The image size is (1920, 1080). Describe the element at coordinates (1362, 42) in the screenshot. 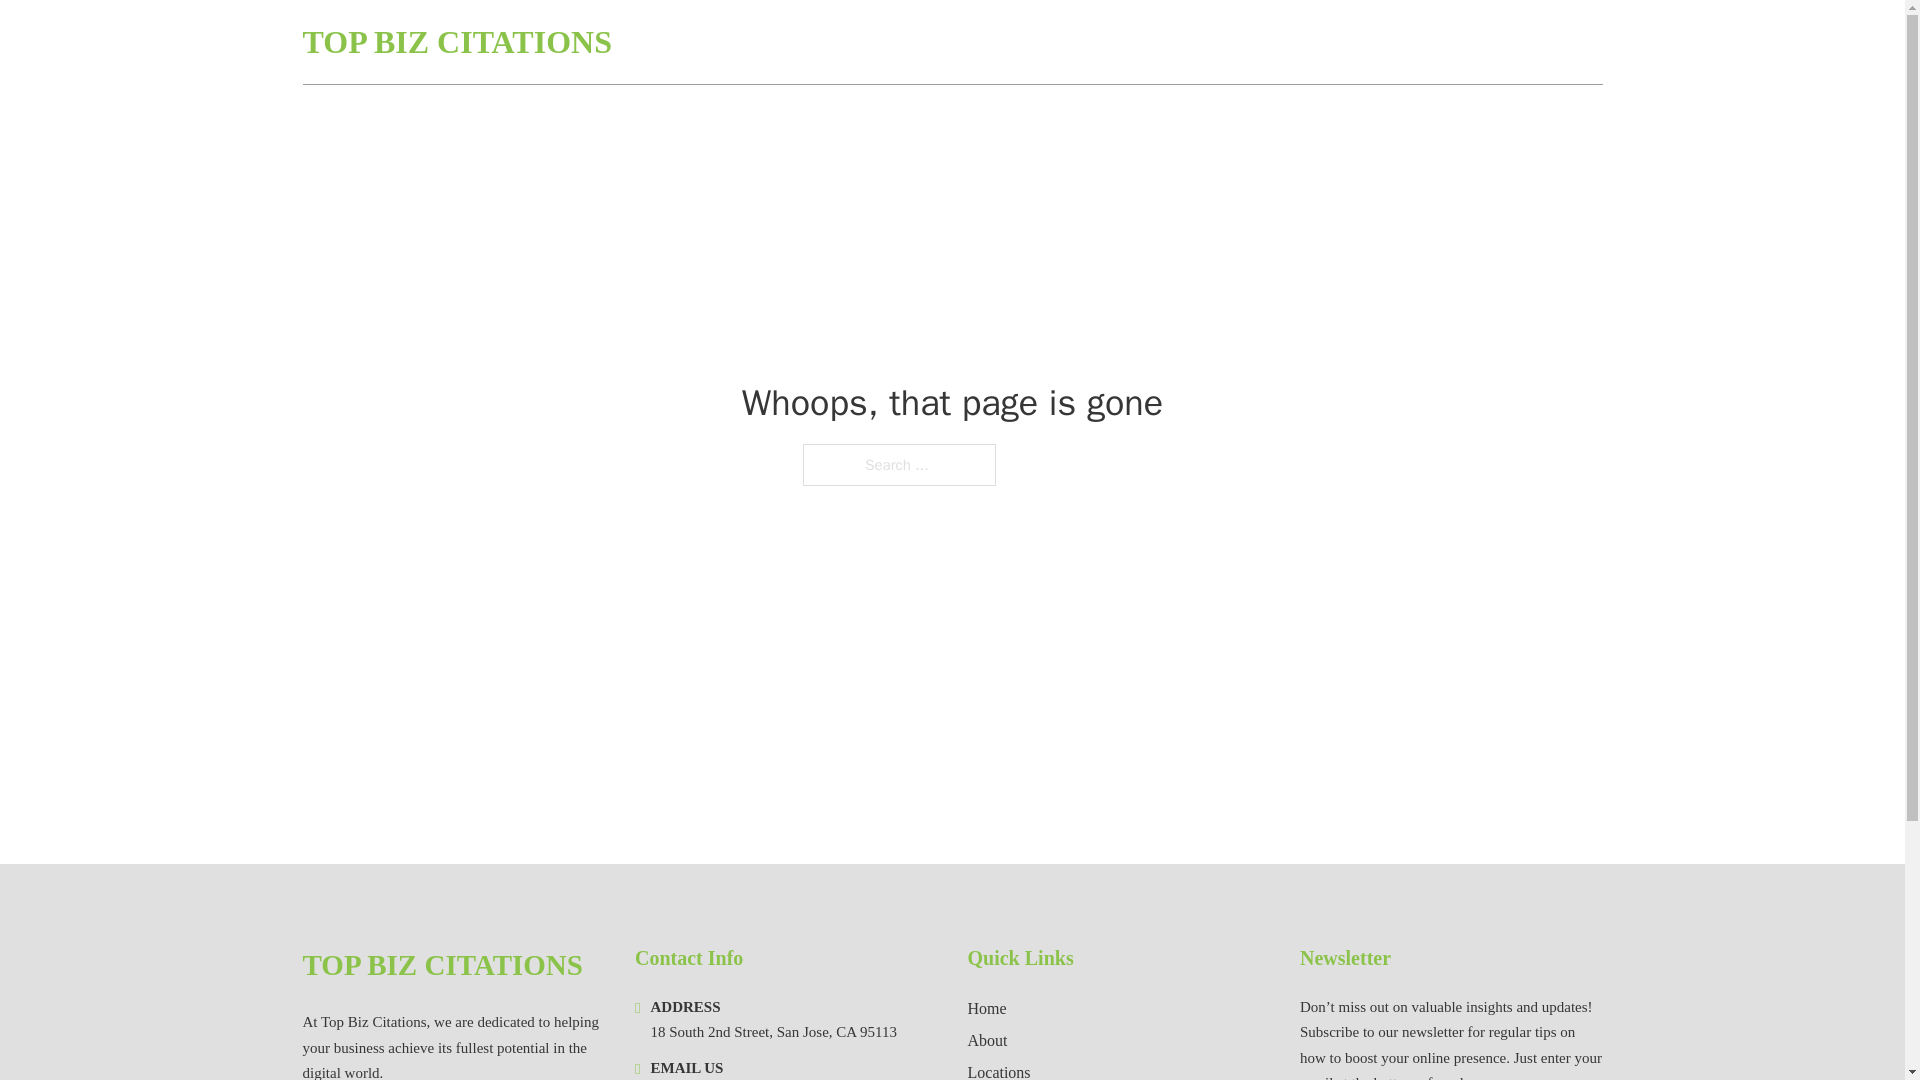

I see `HOME` at that location.